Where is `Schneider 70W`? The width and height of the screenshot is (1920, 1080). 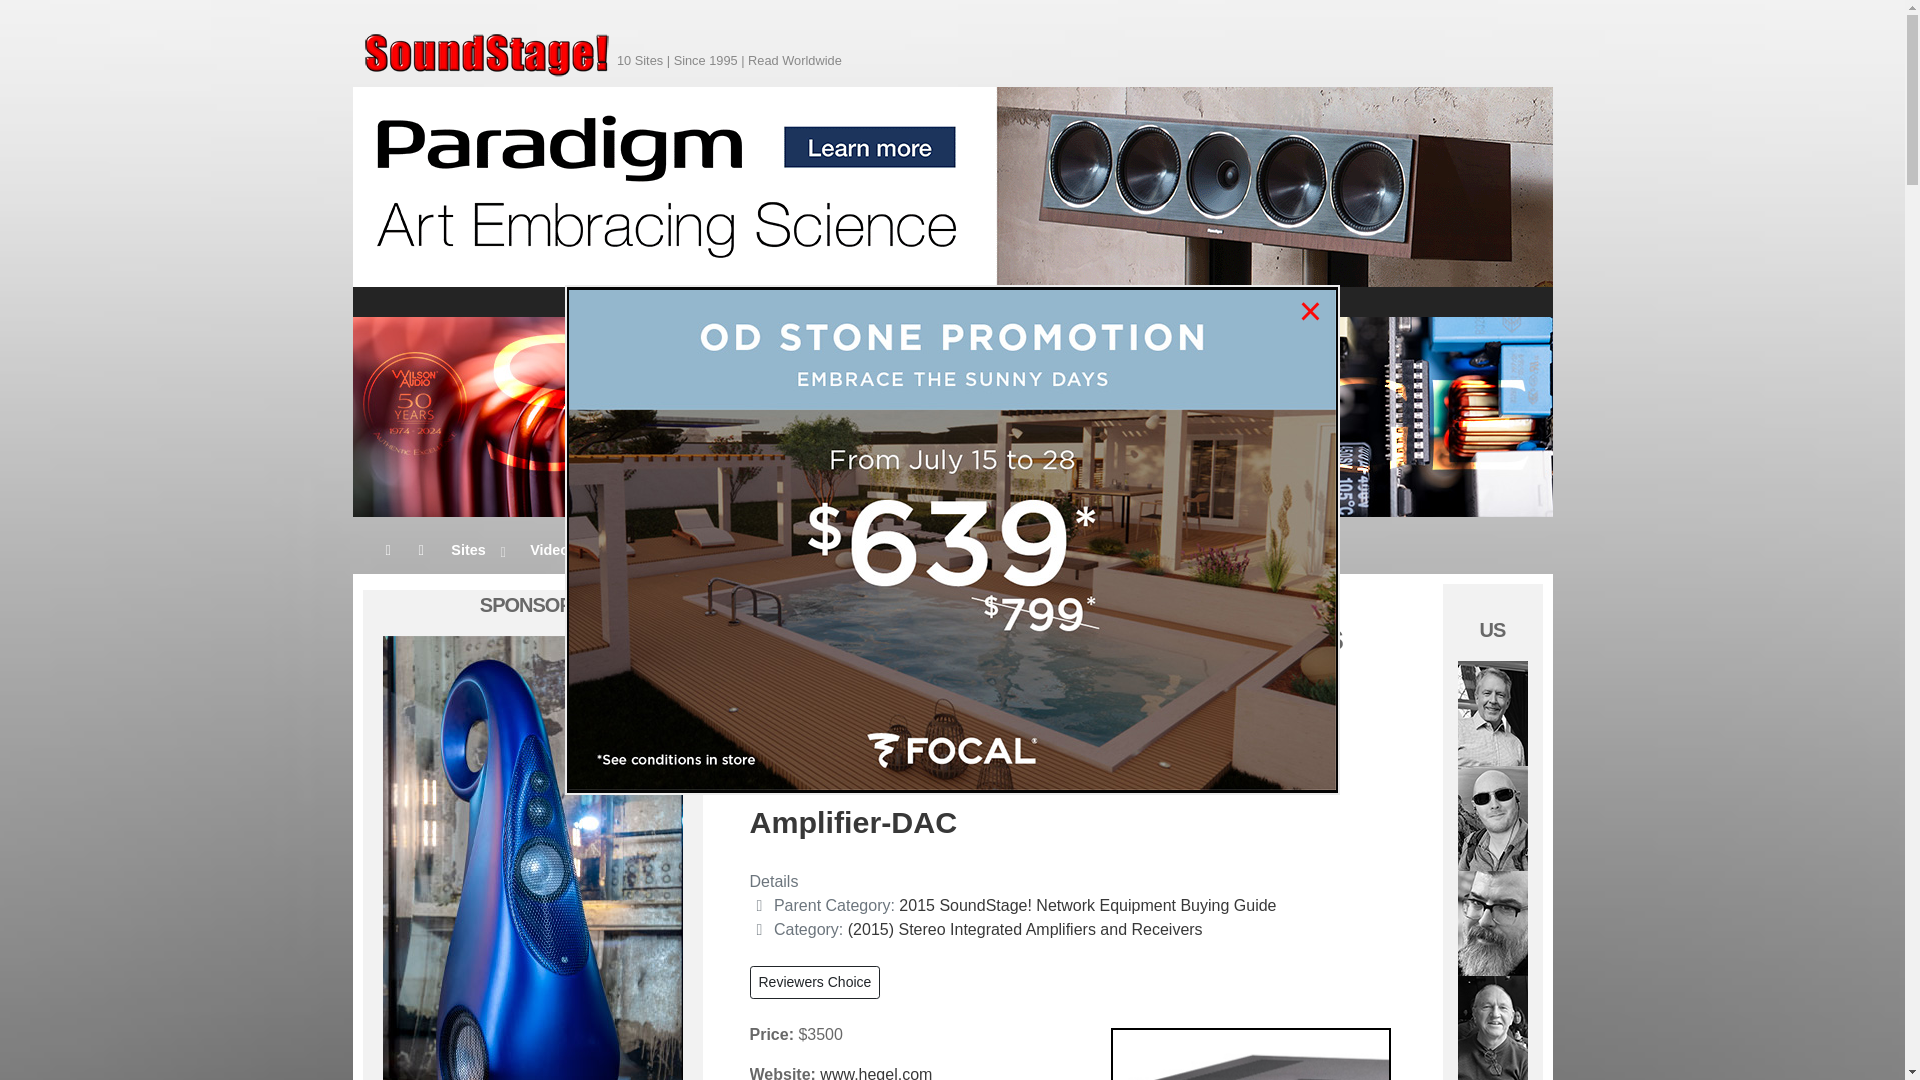 Schneider 70W is located at coordinates (1492, 712).